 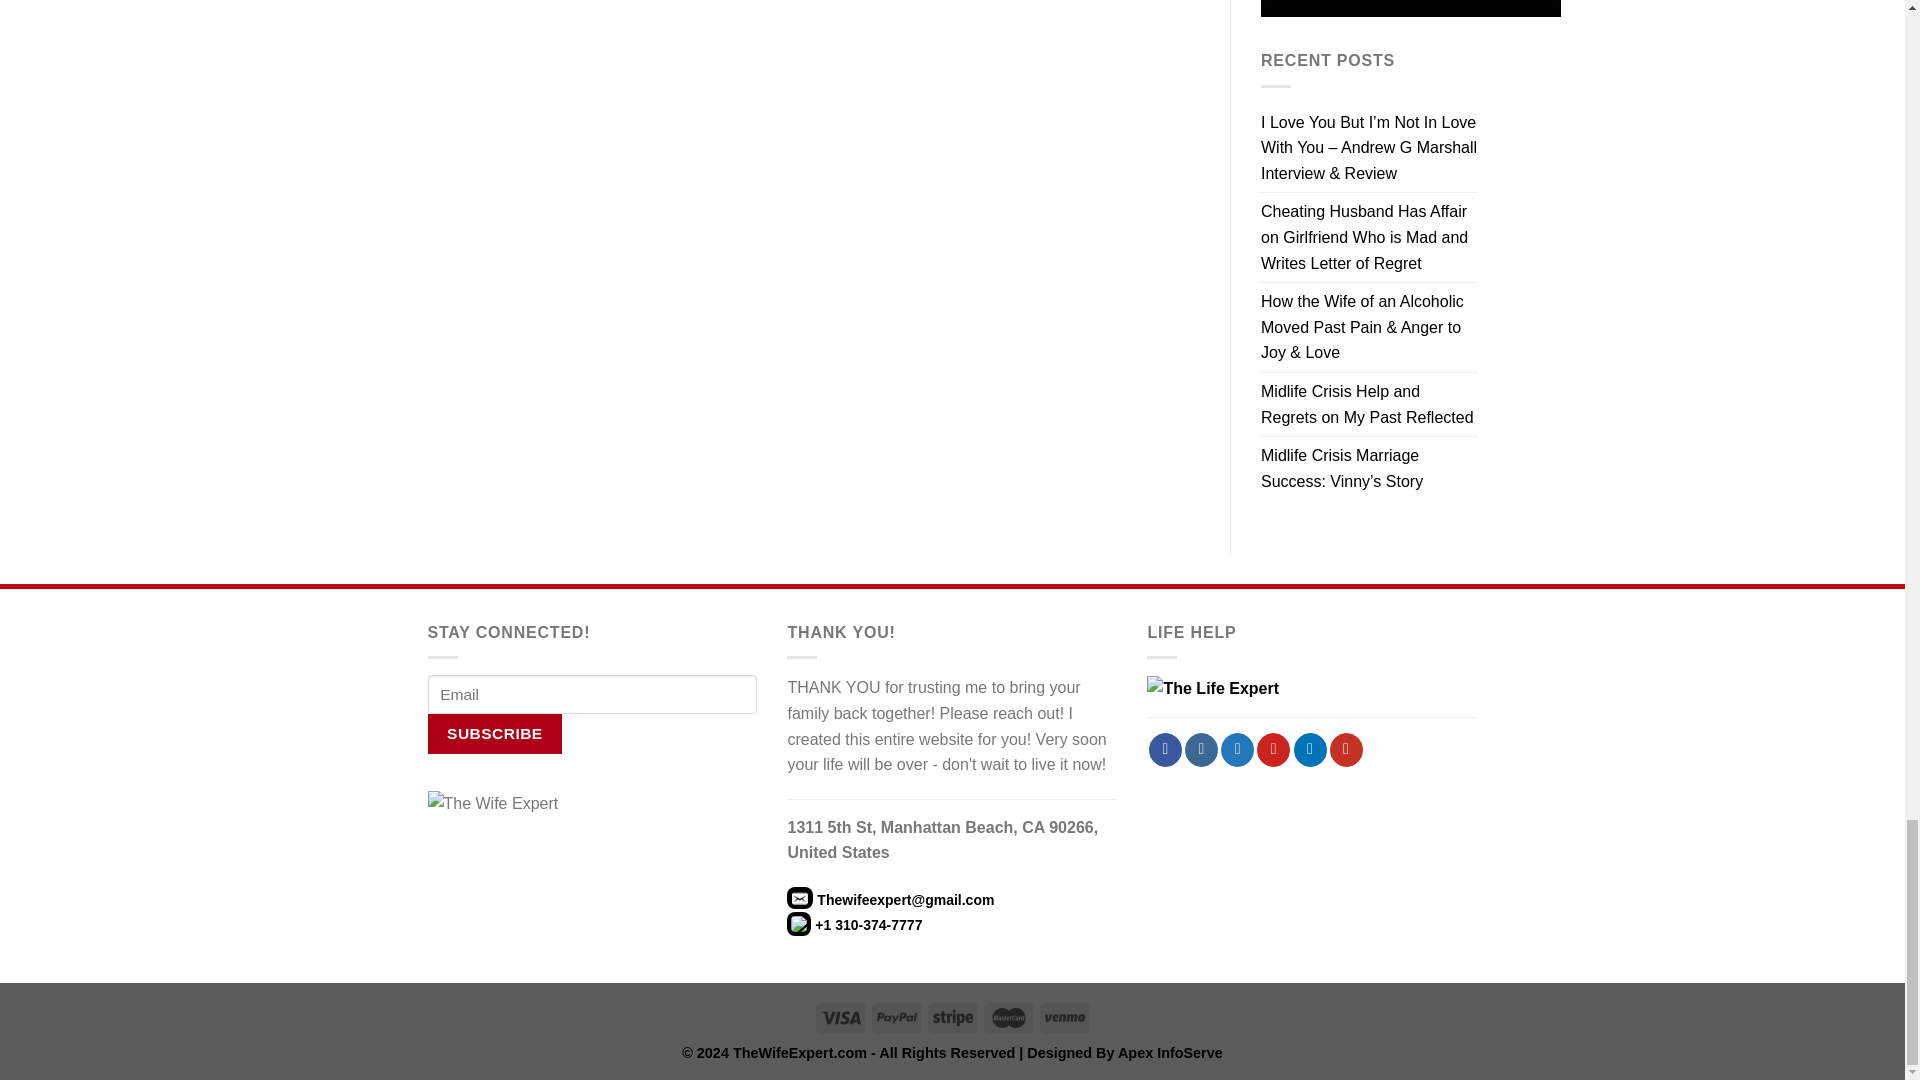 I want to click on Follow on Twitter, so click(x=1237, y=750).